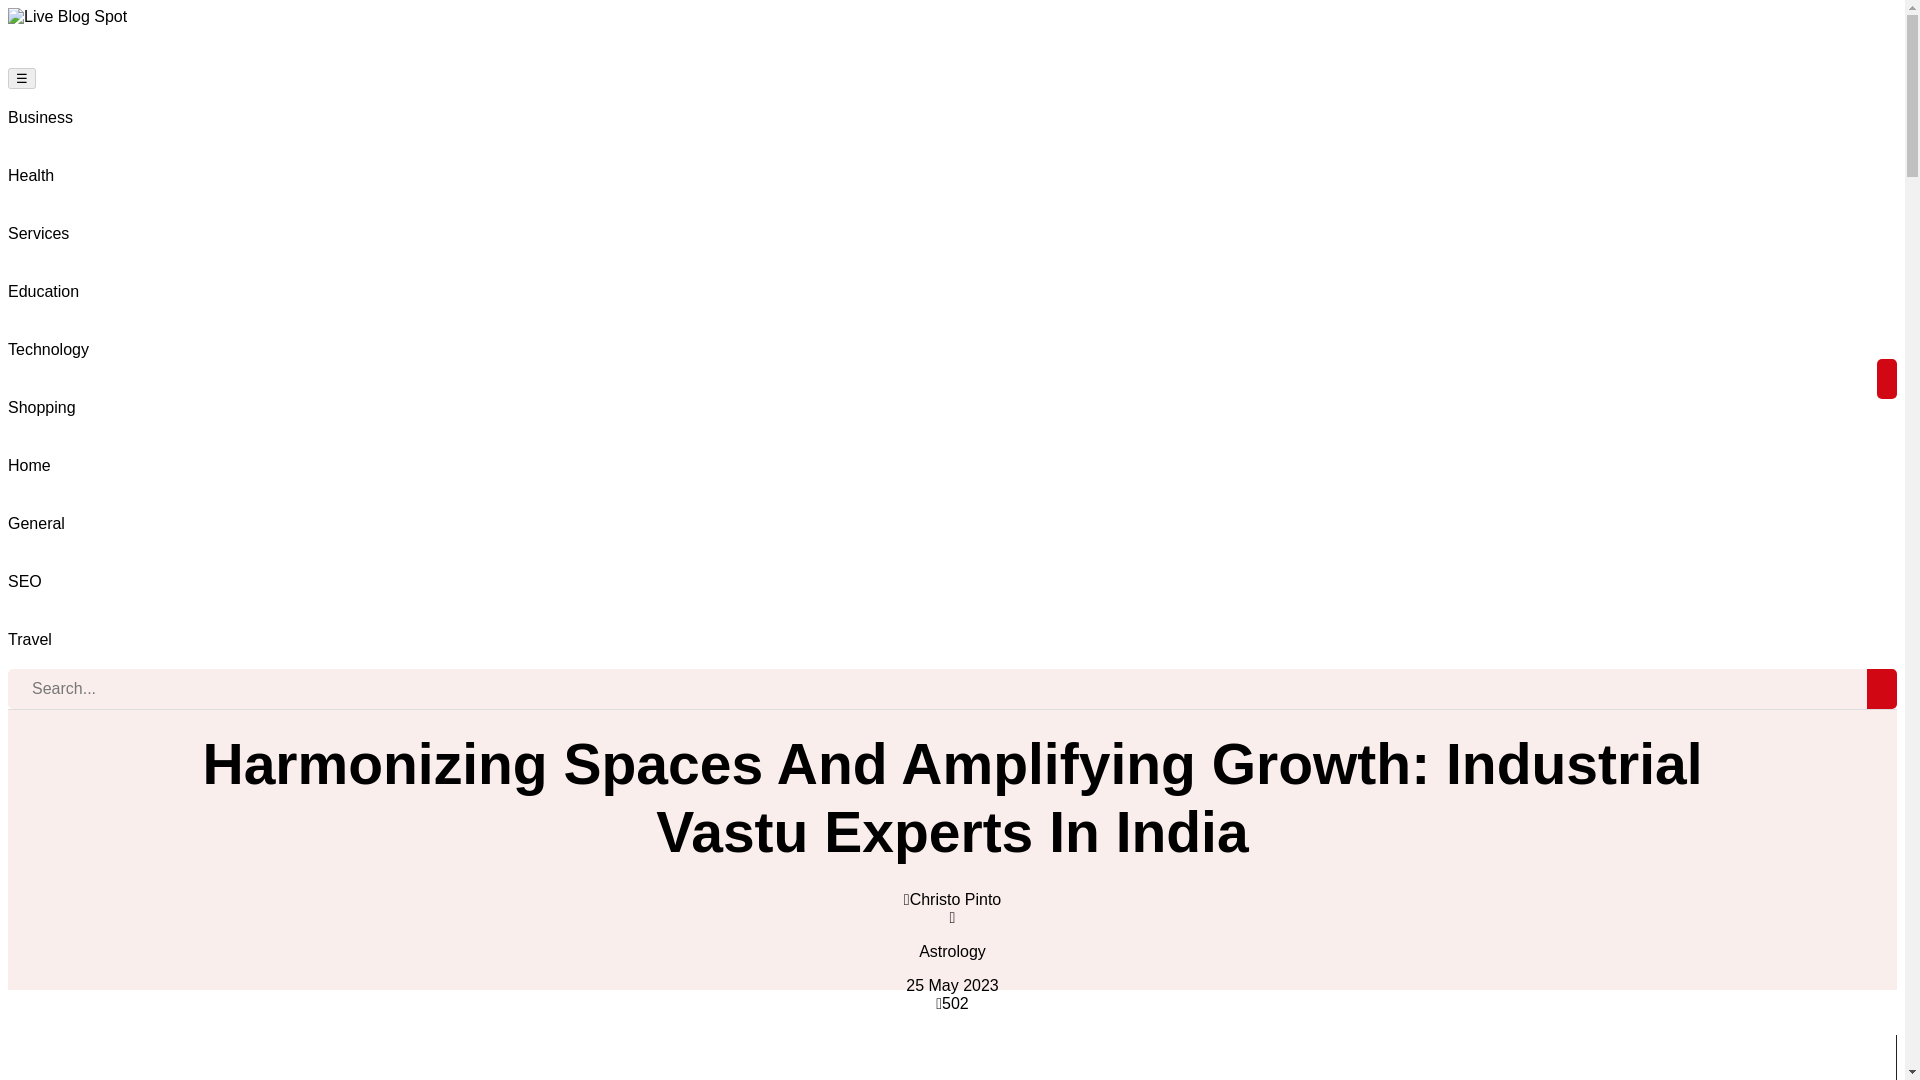 This screenshot has width=1920, height=1080. I want to click on Posts by Christo Pinto, so click(956, 900).